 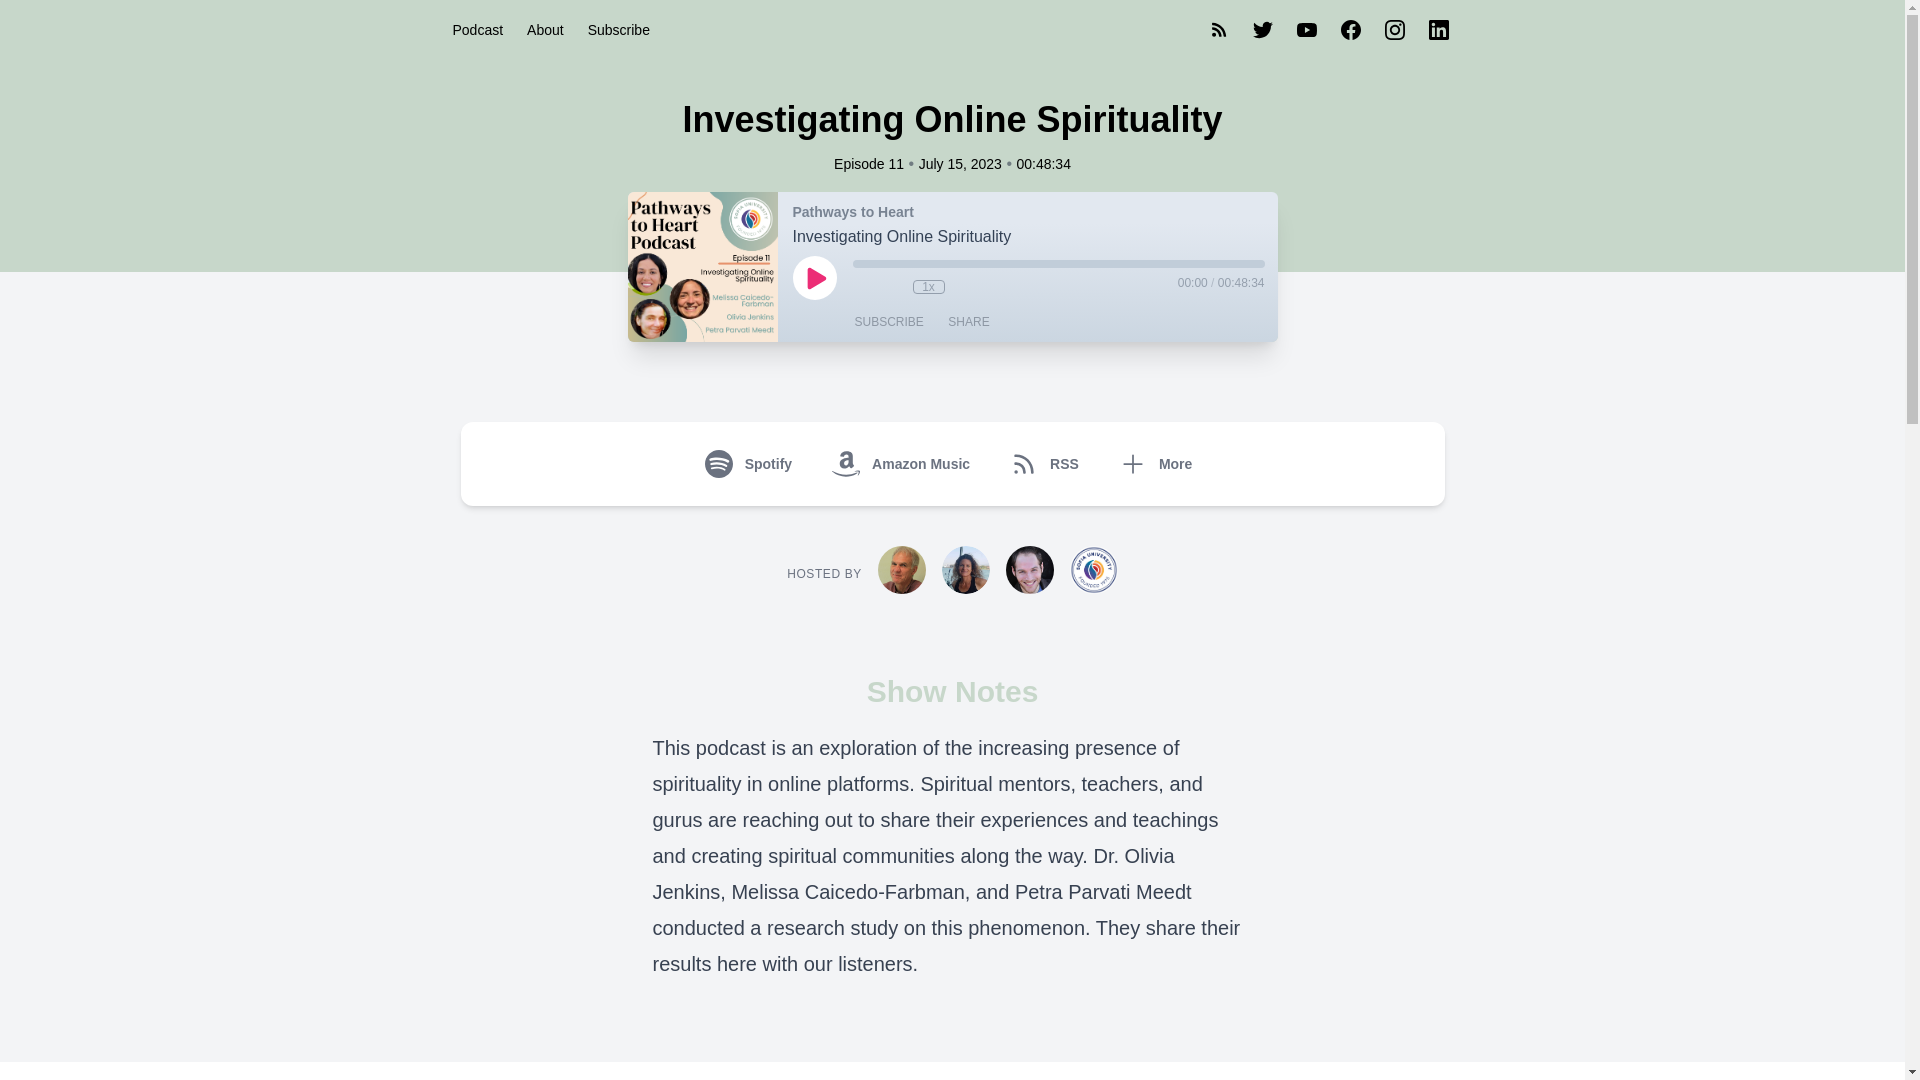 What do you see at coordinates (968, 322) in the screenshot?
I see `SHARE` at bounding box center [968, 322].